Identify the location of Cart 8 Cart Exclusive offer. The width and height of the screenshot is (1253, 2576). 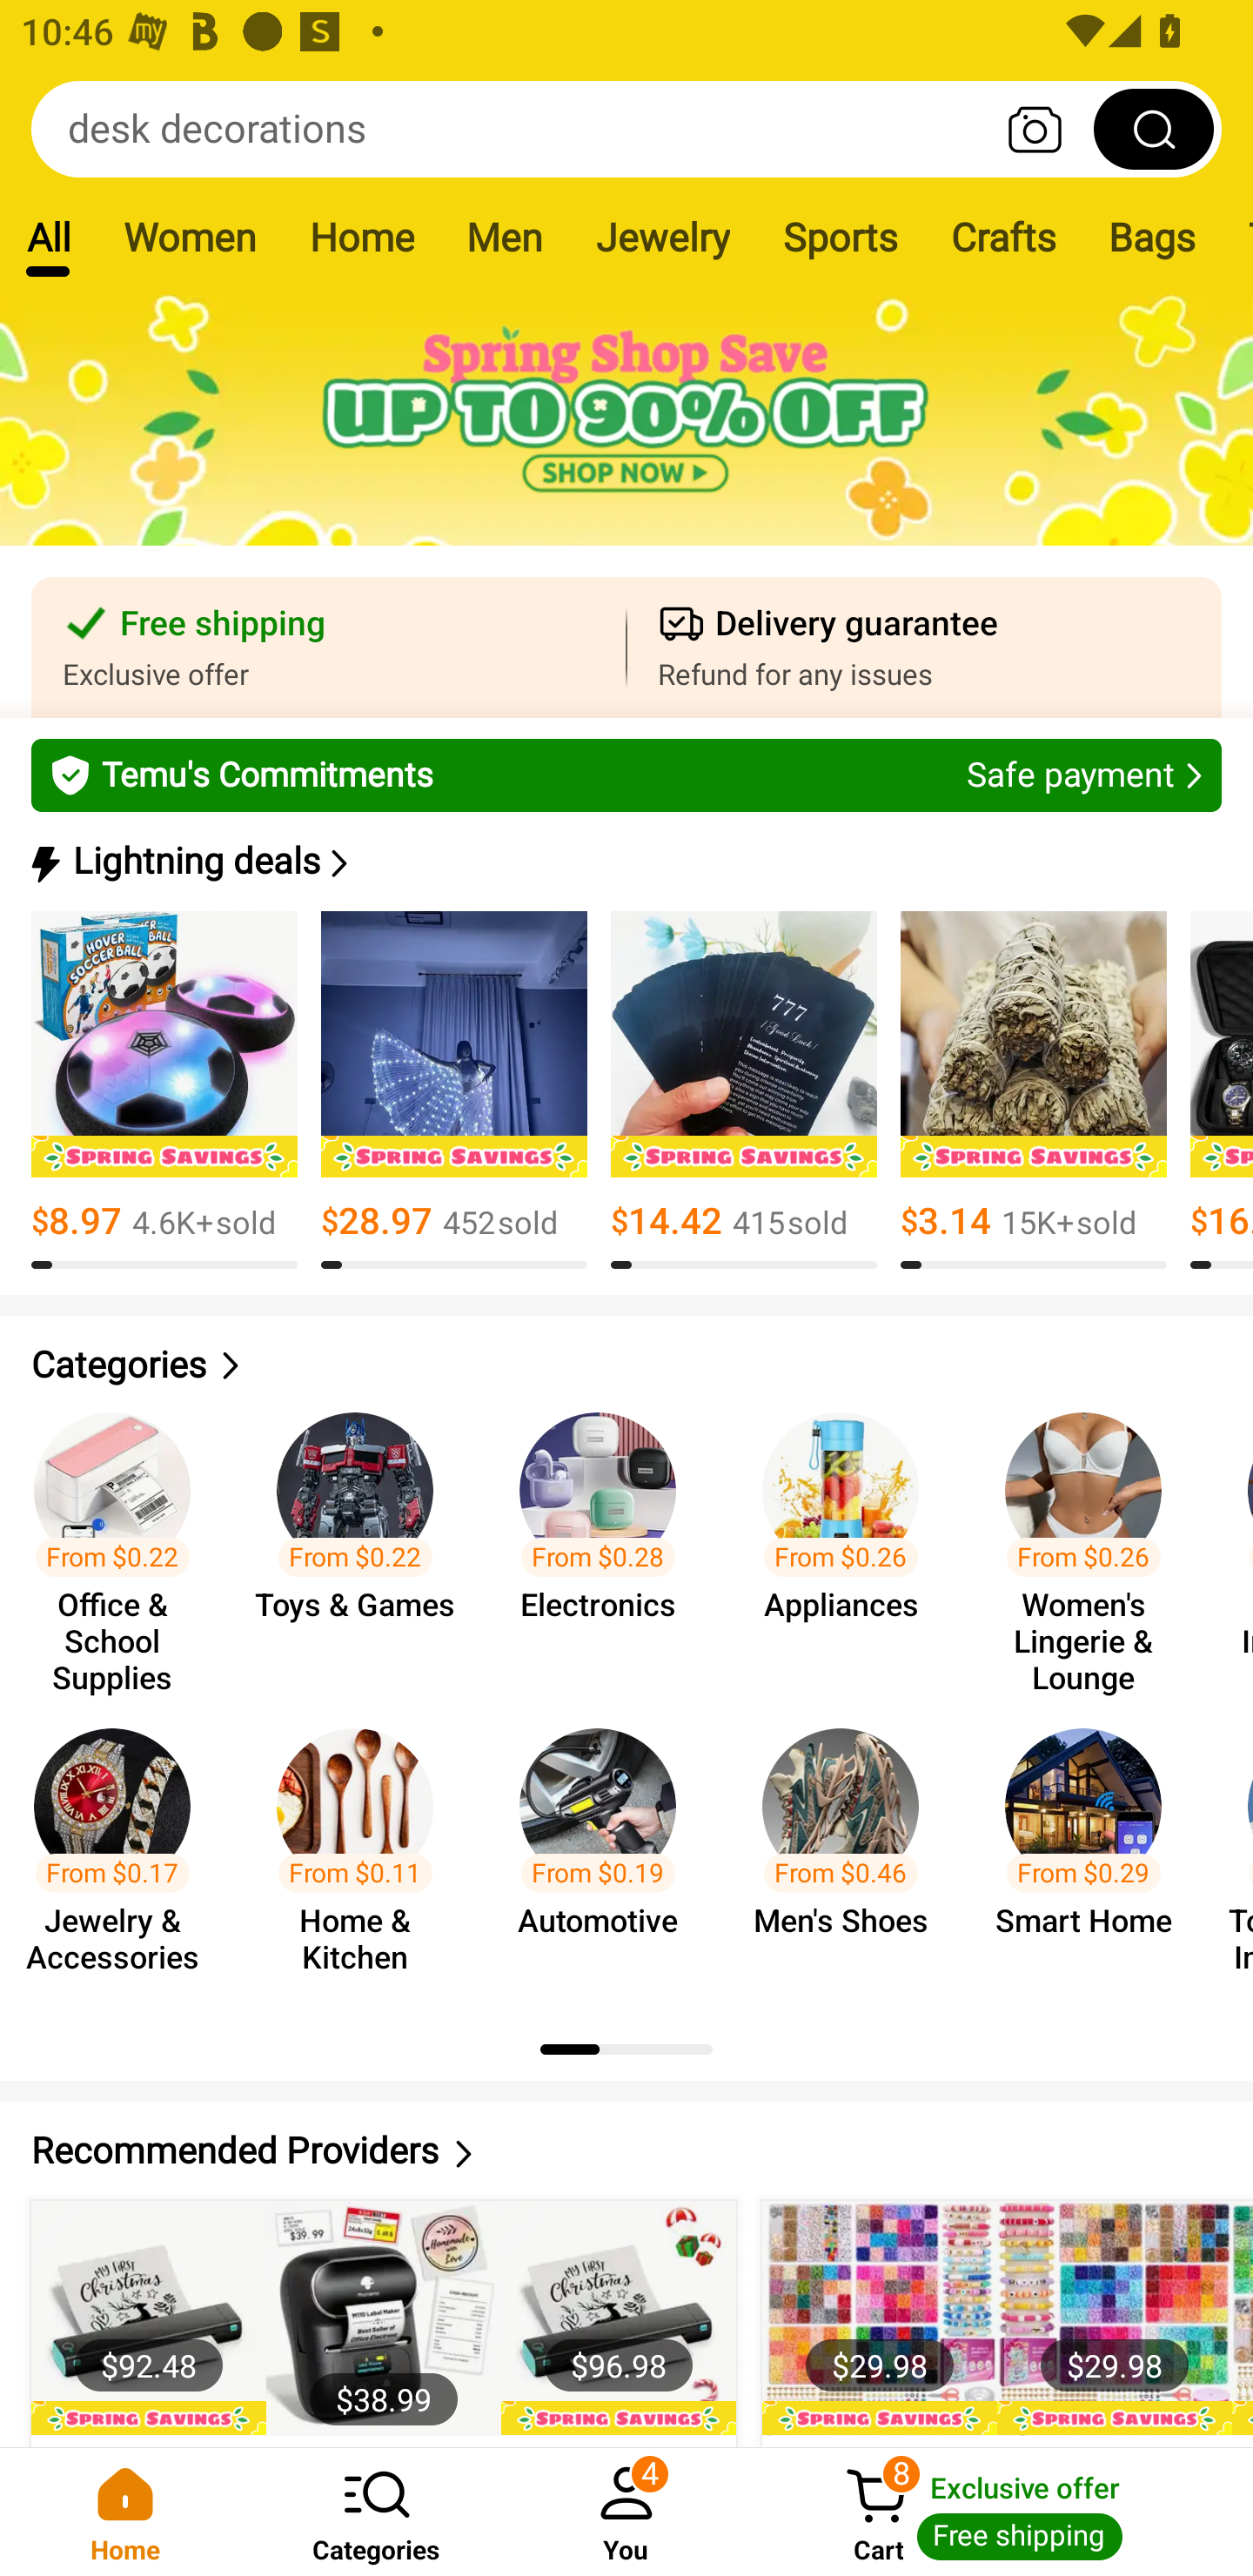
(1002, 2512).